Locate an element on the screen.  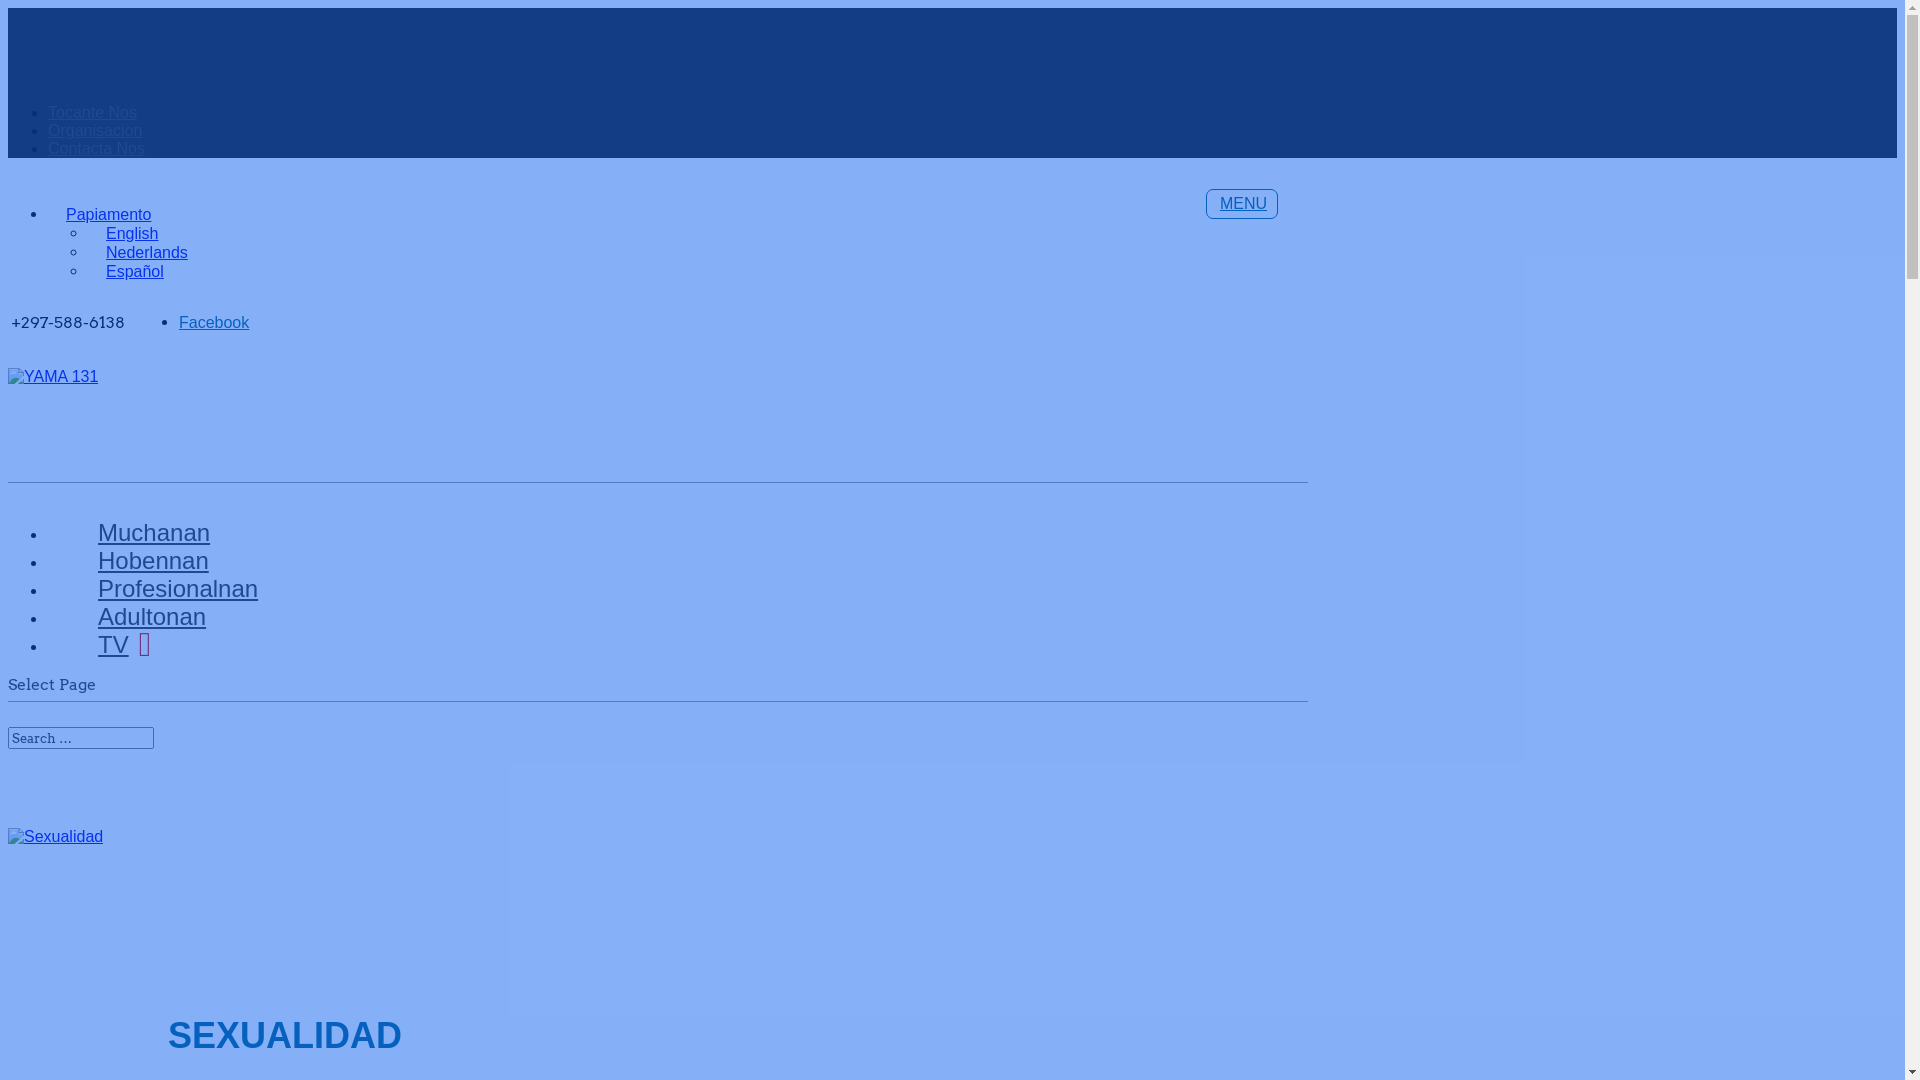
English is located at coordinates (123, 234).